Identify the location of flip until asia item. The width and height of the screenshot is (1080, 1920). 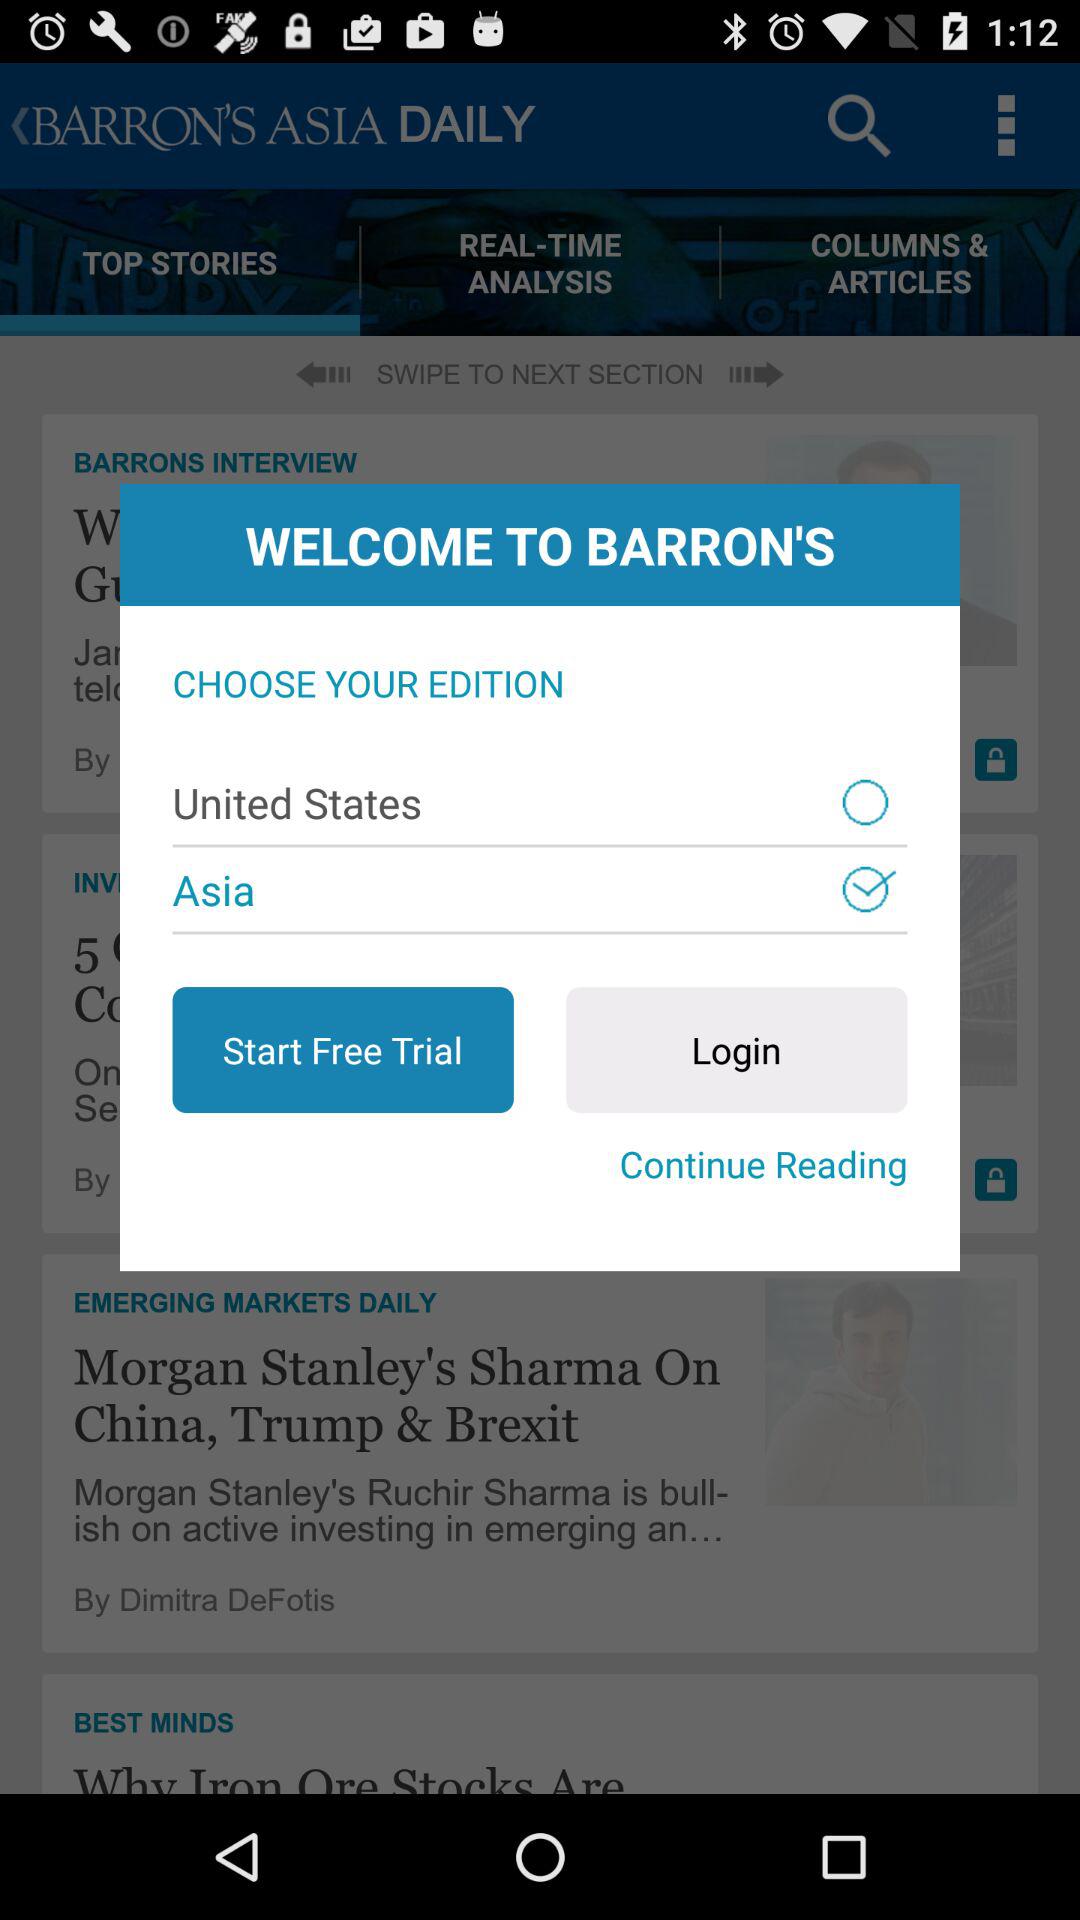
(540, 889).